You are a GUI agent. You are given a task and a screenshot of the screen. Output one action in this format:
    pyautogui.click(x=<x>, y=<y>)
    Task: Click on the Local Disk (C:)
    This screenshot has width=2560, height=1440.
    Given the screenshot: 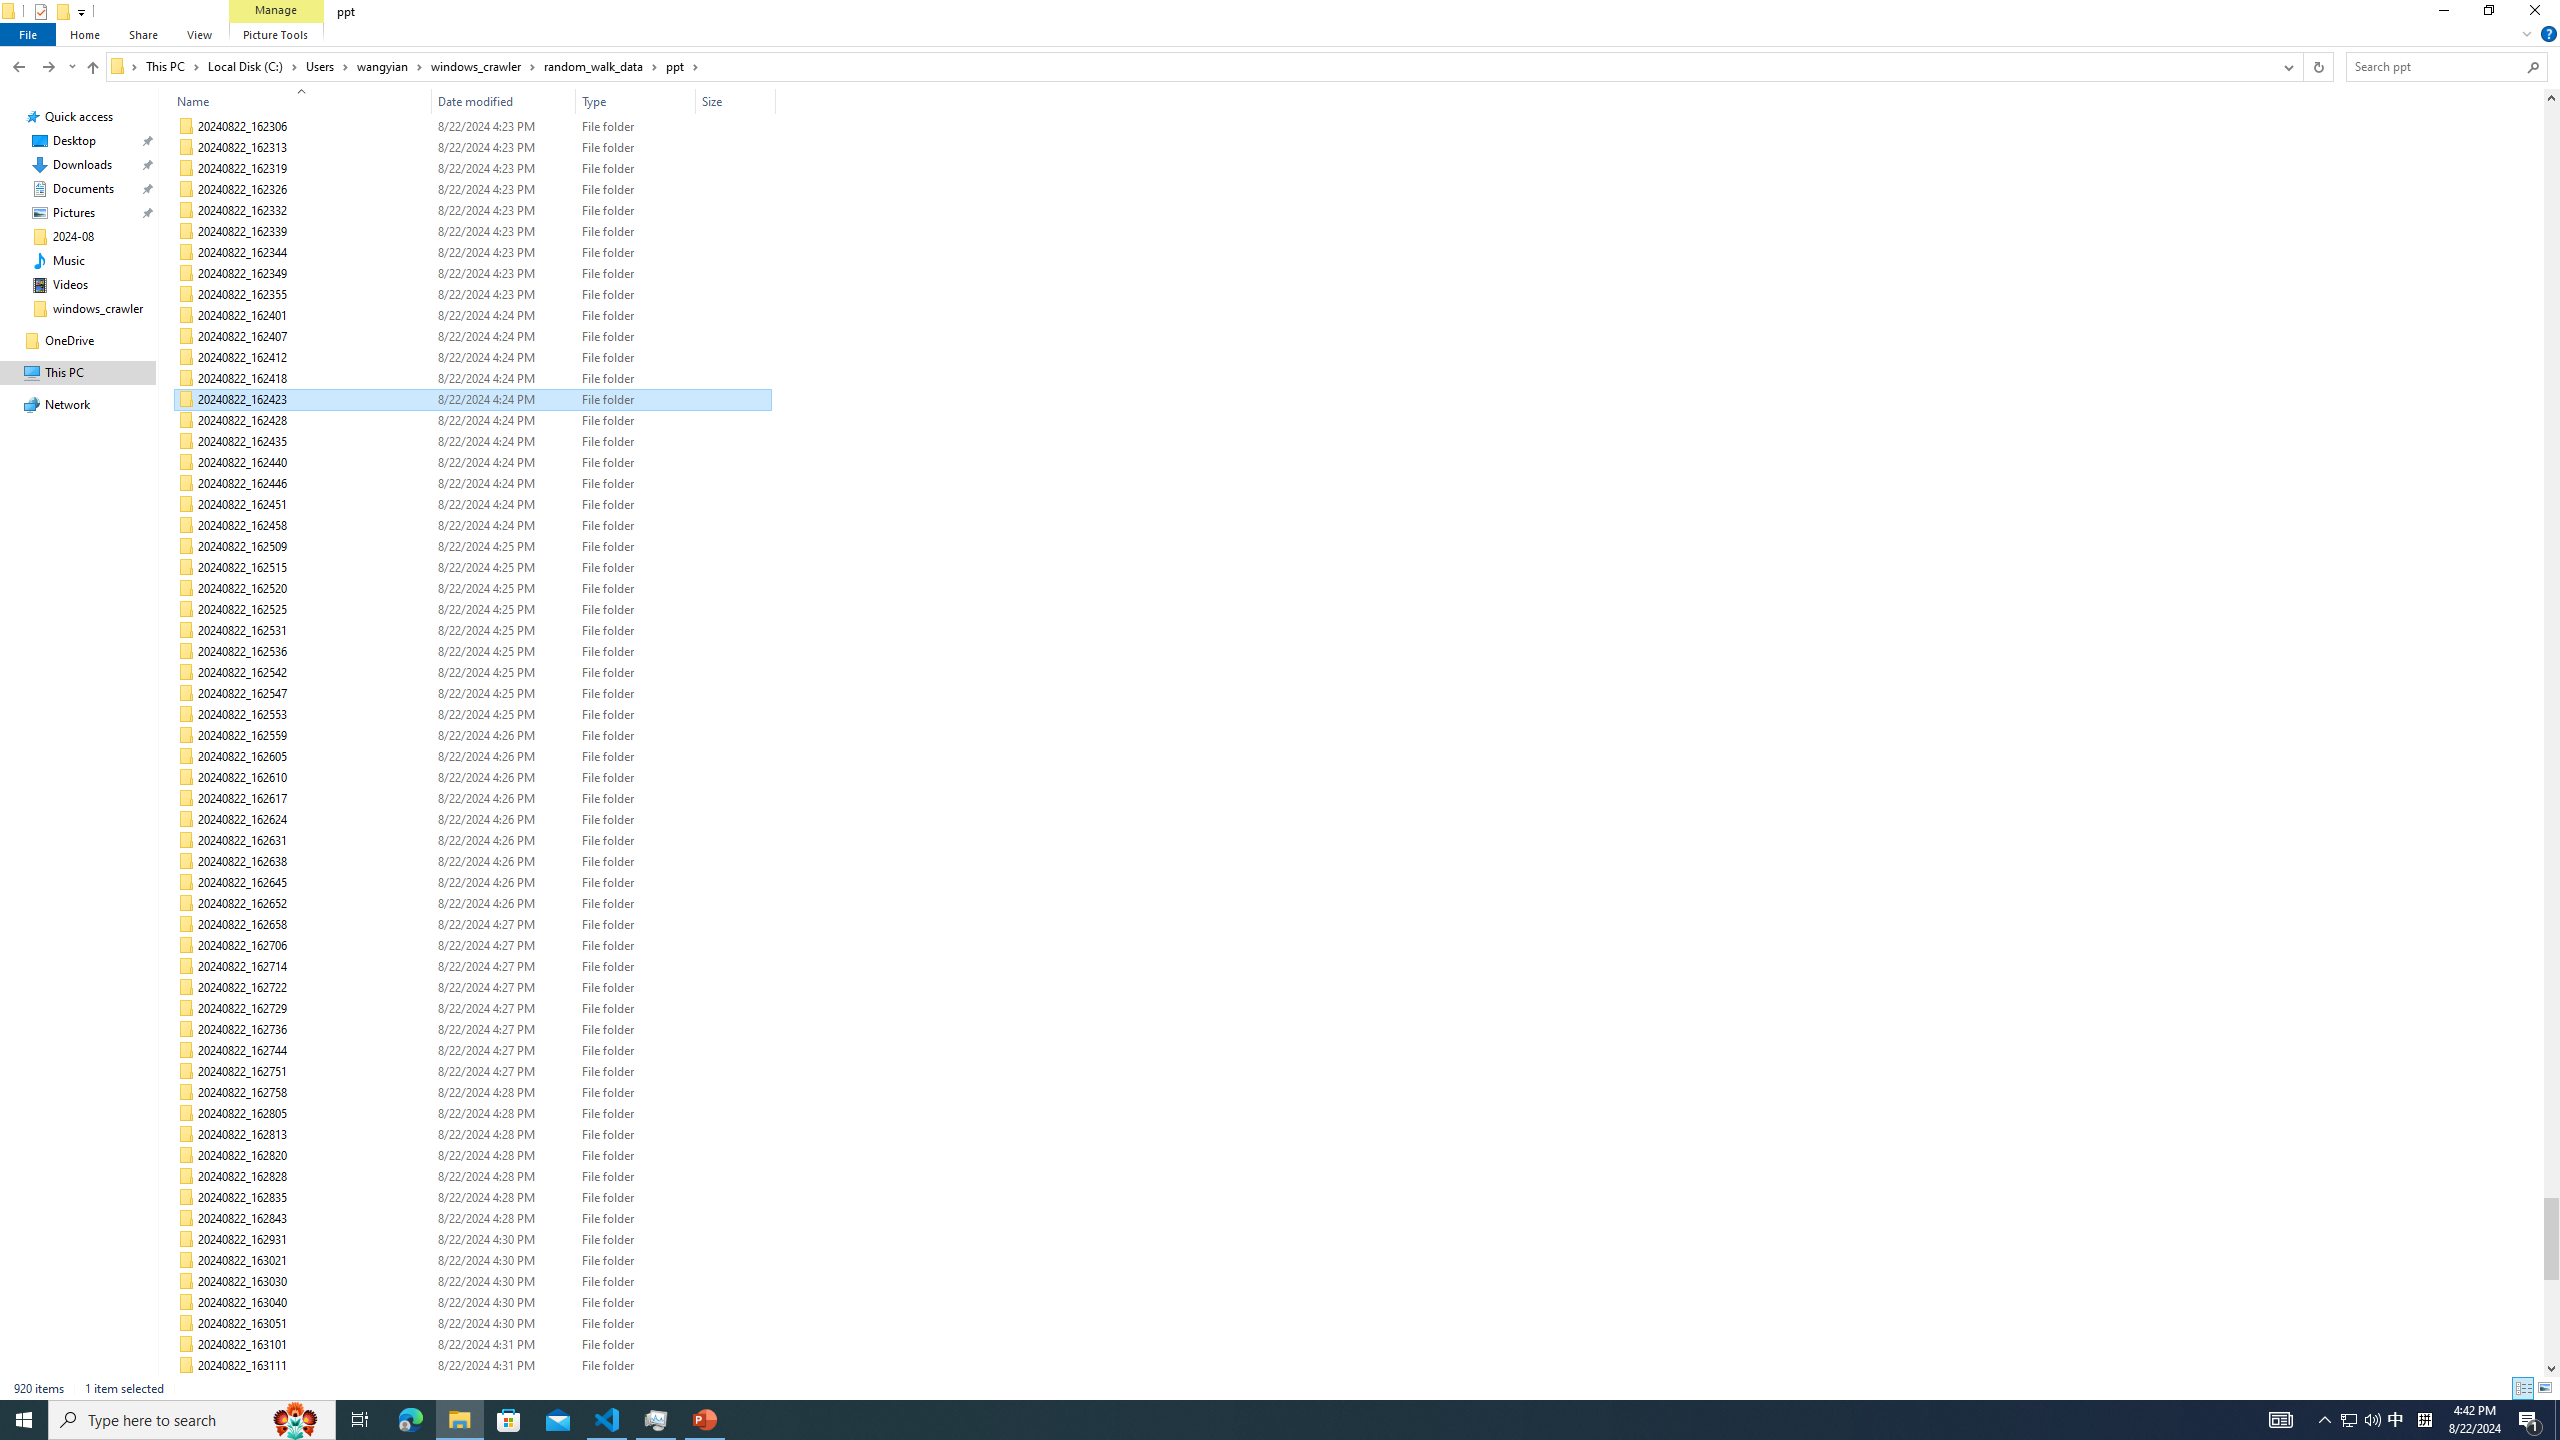 What is the action you would take?
    pyautogui.click(x=253, y=66)
    